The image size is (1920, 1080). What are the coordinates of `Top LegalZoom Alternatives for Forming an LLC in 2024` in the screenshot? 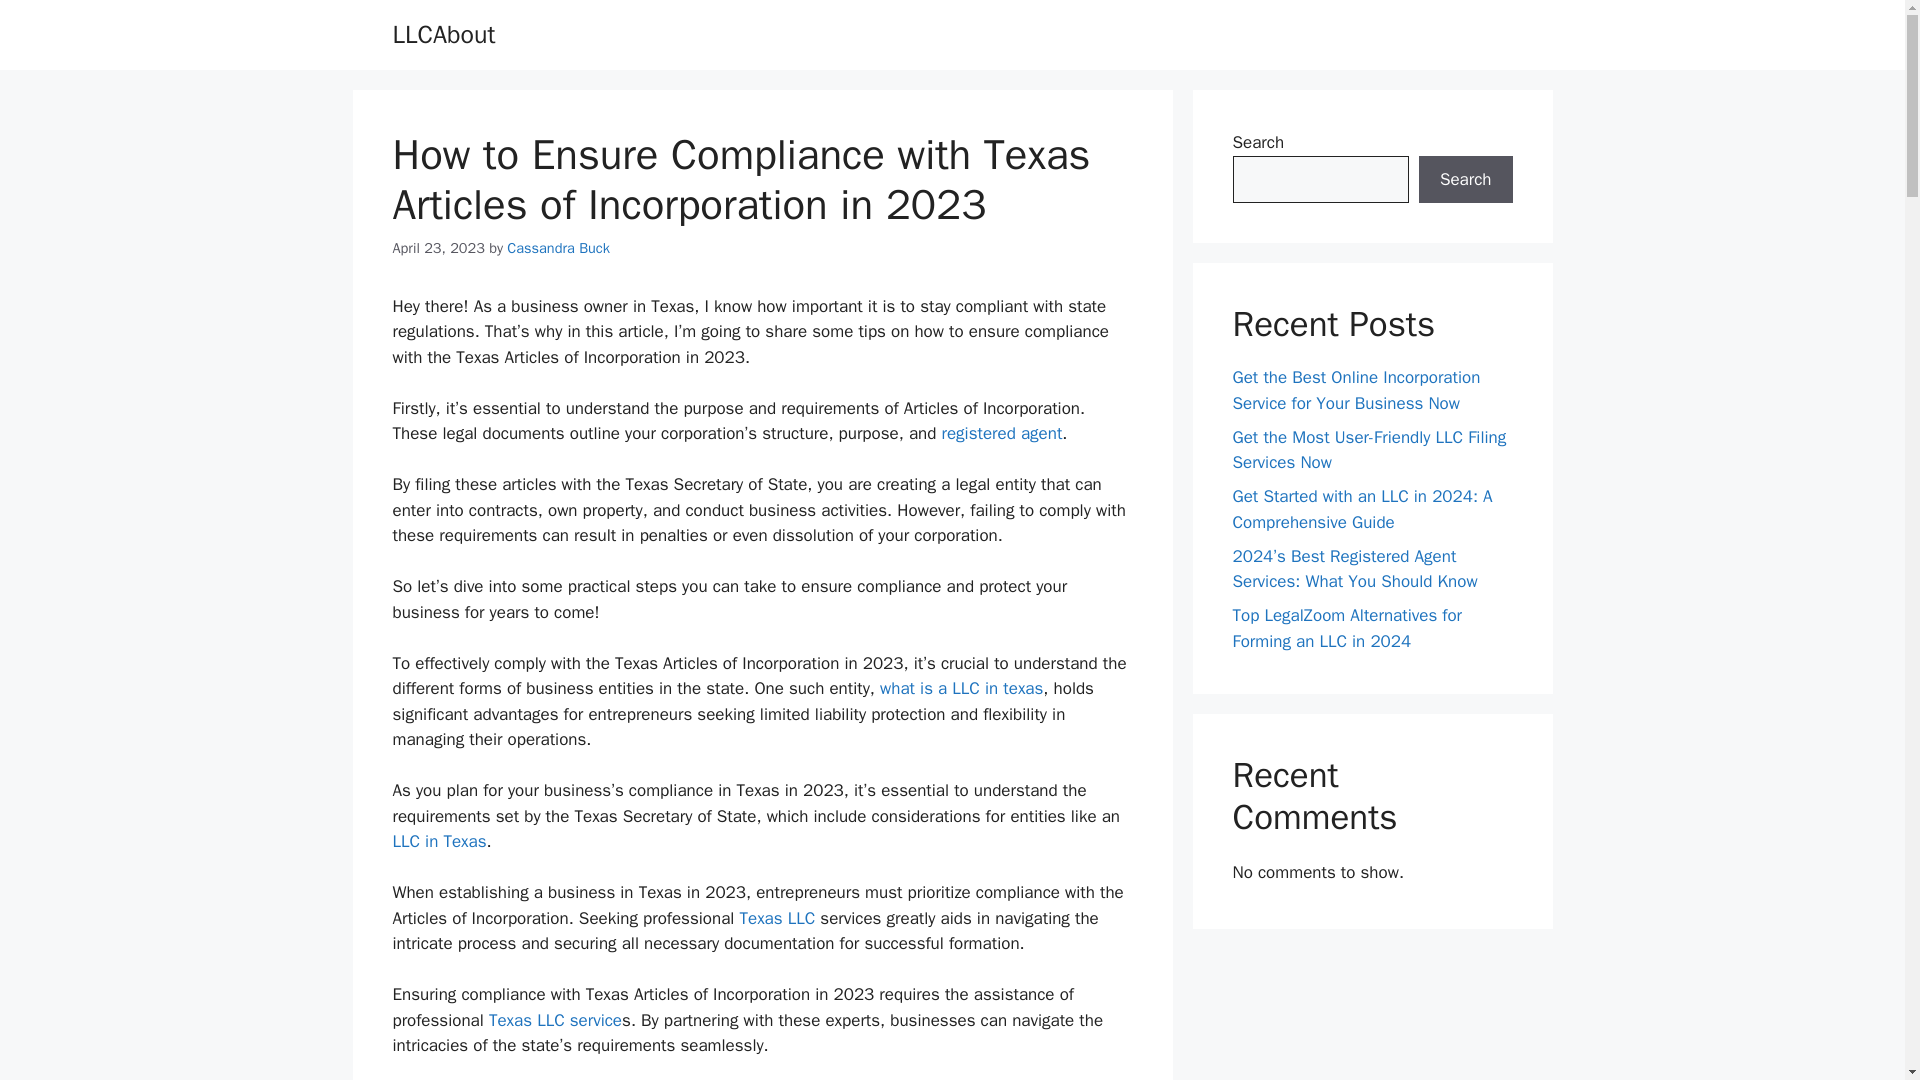 It's located at (1346, 628).